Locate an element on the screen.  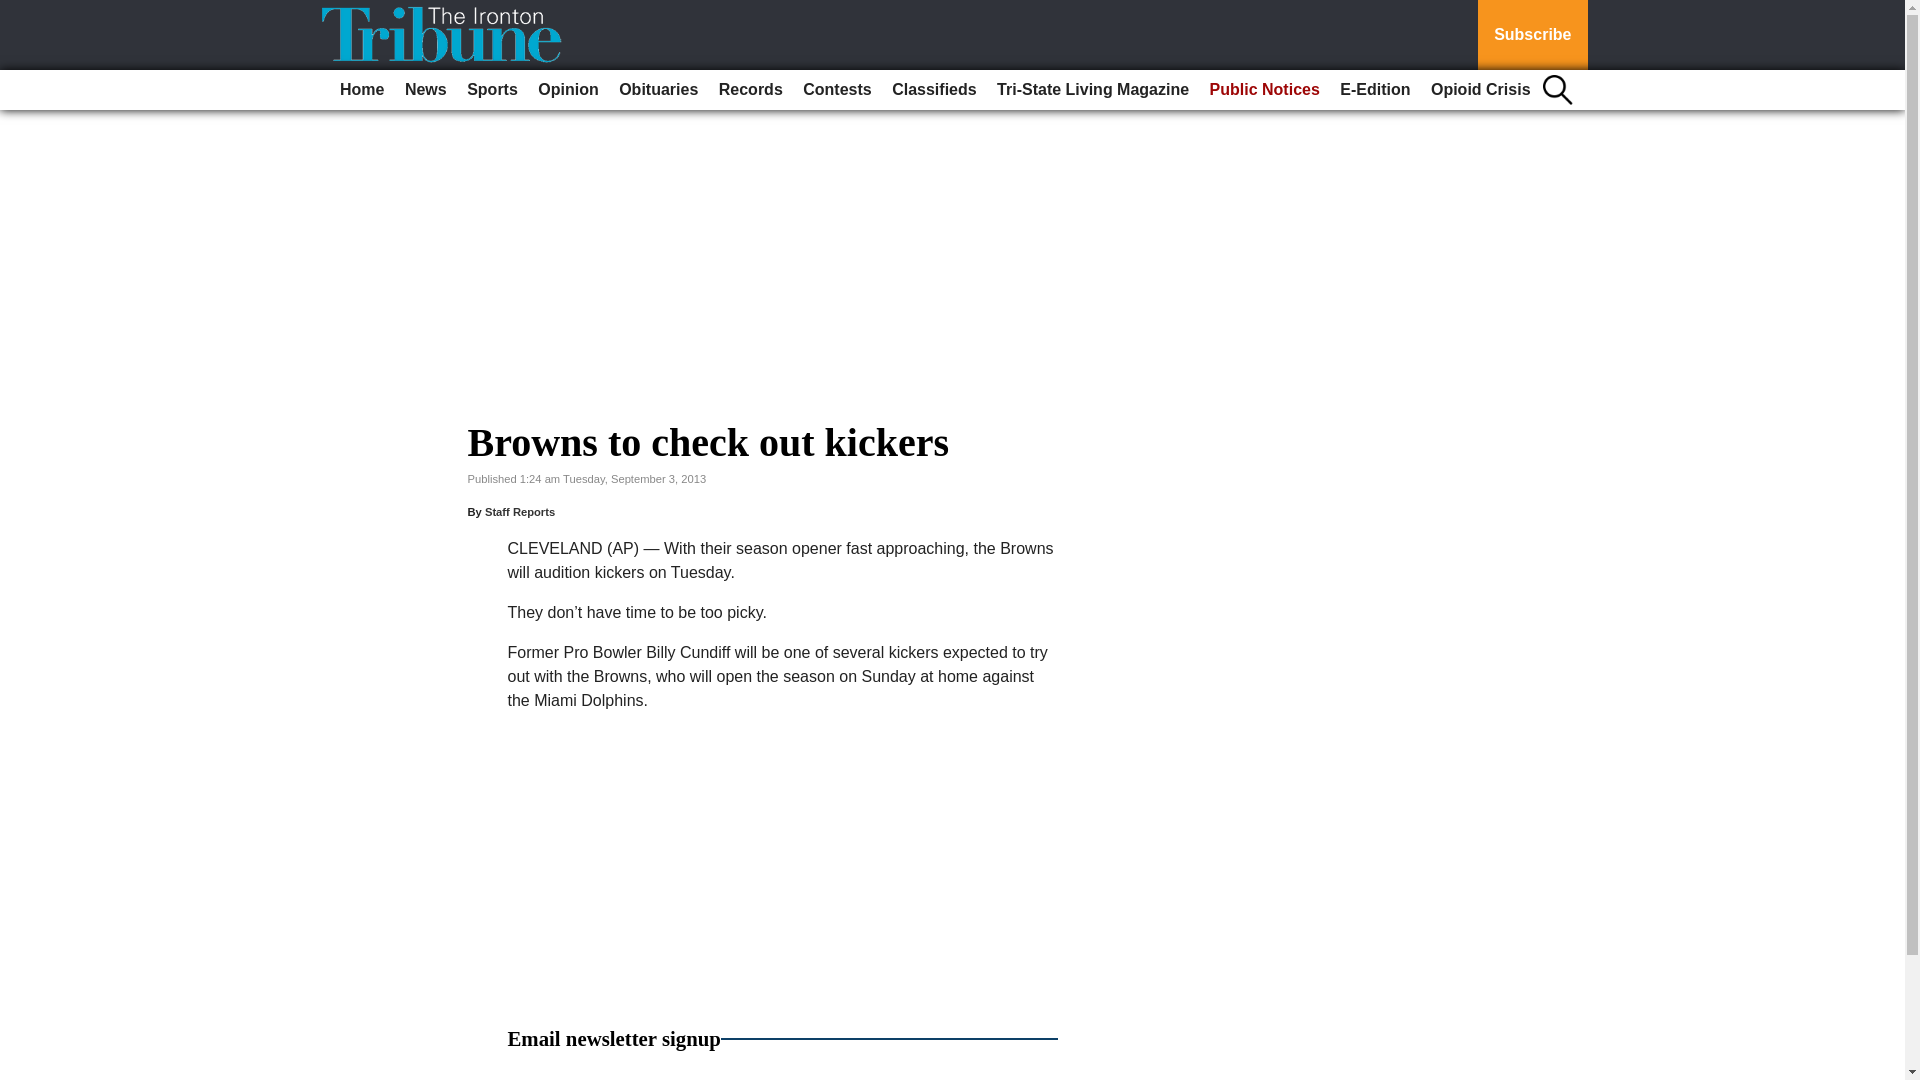
Records is located at coordinates (750, 90).